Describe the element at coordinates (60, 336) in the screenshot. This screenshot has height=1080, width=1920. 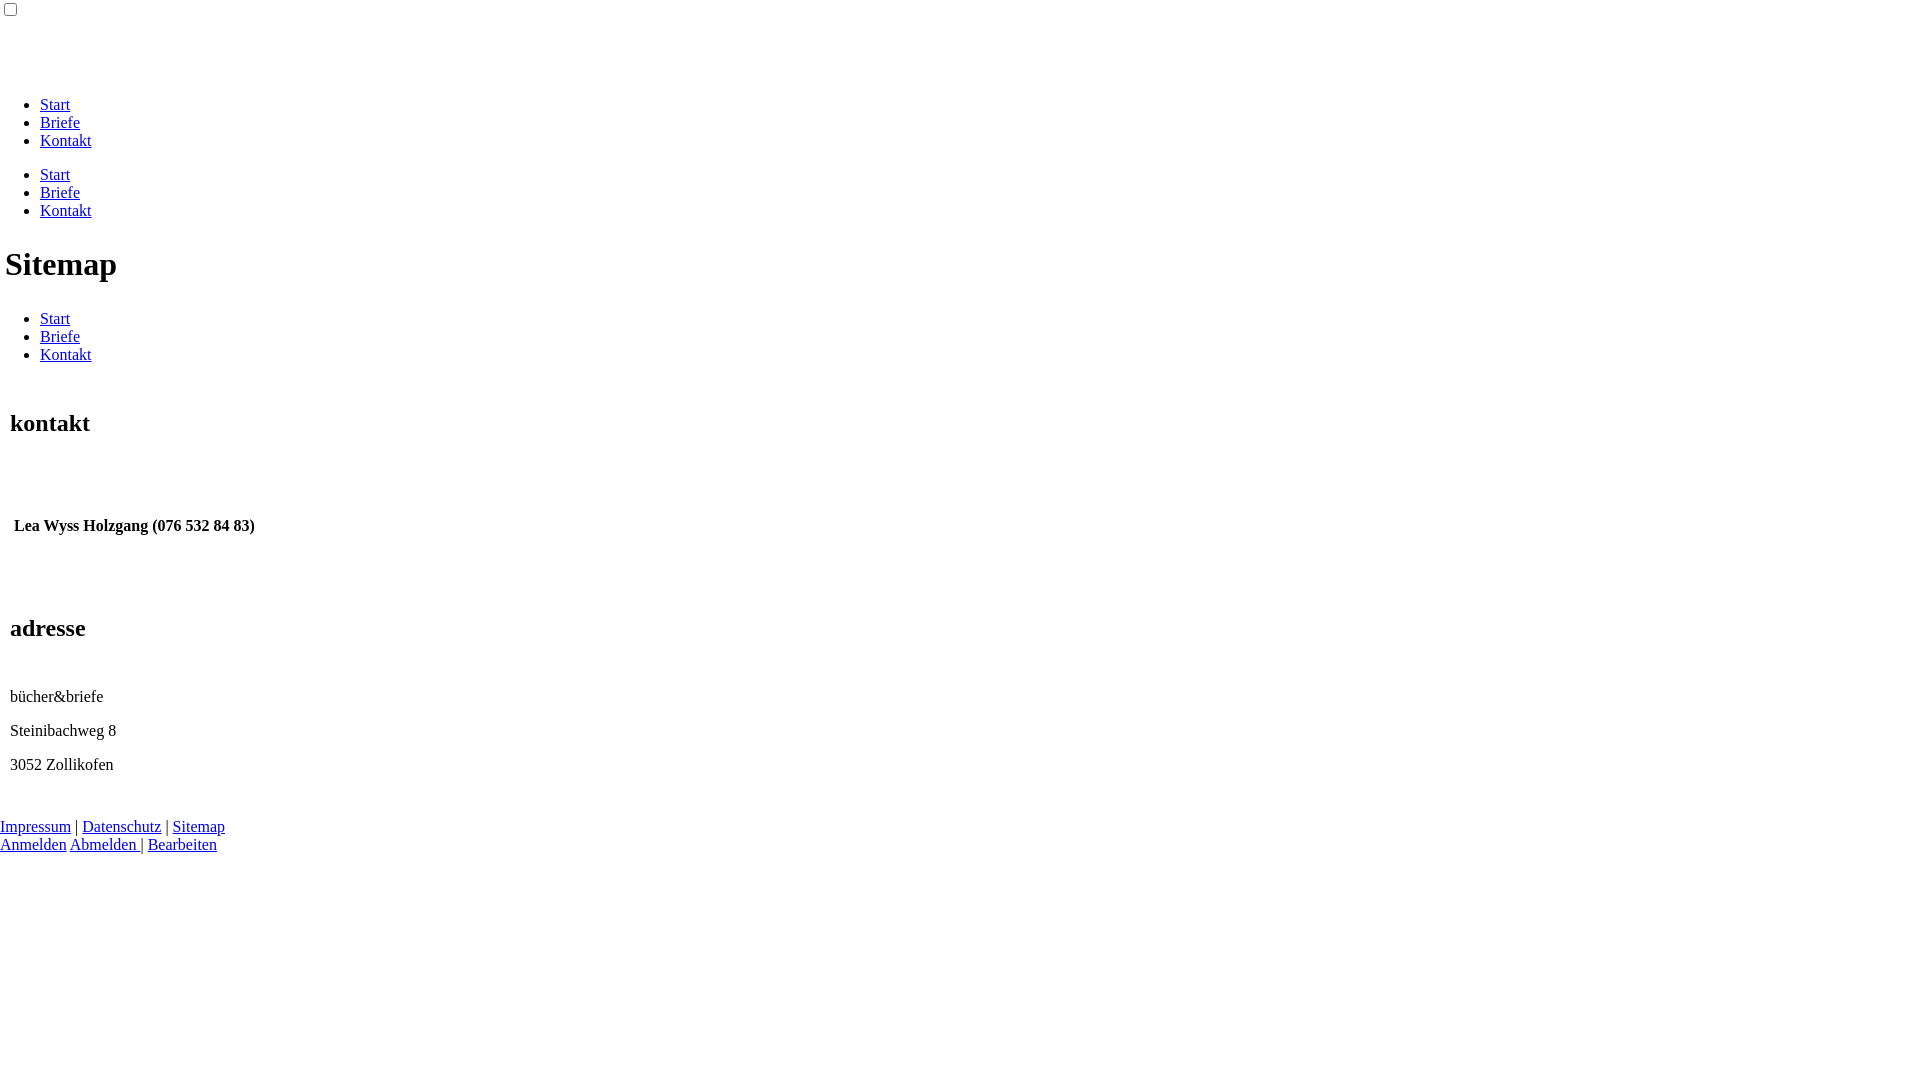
I see `Briefe` at that location.